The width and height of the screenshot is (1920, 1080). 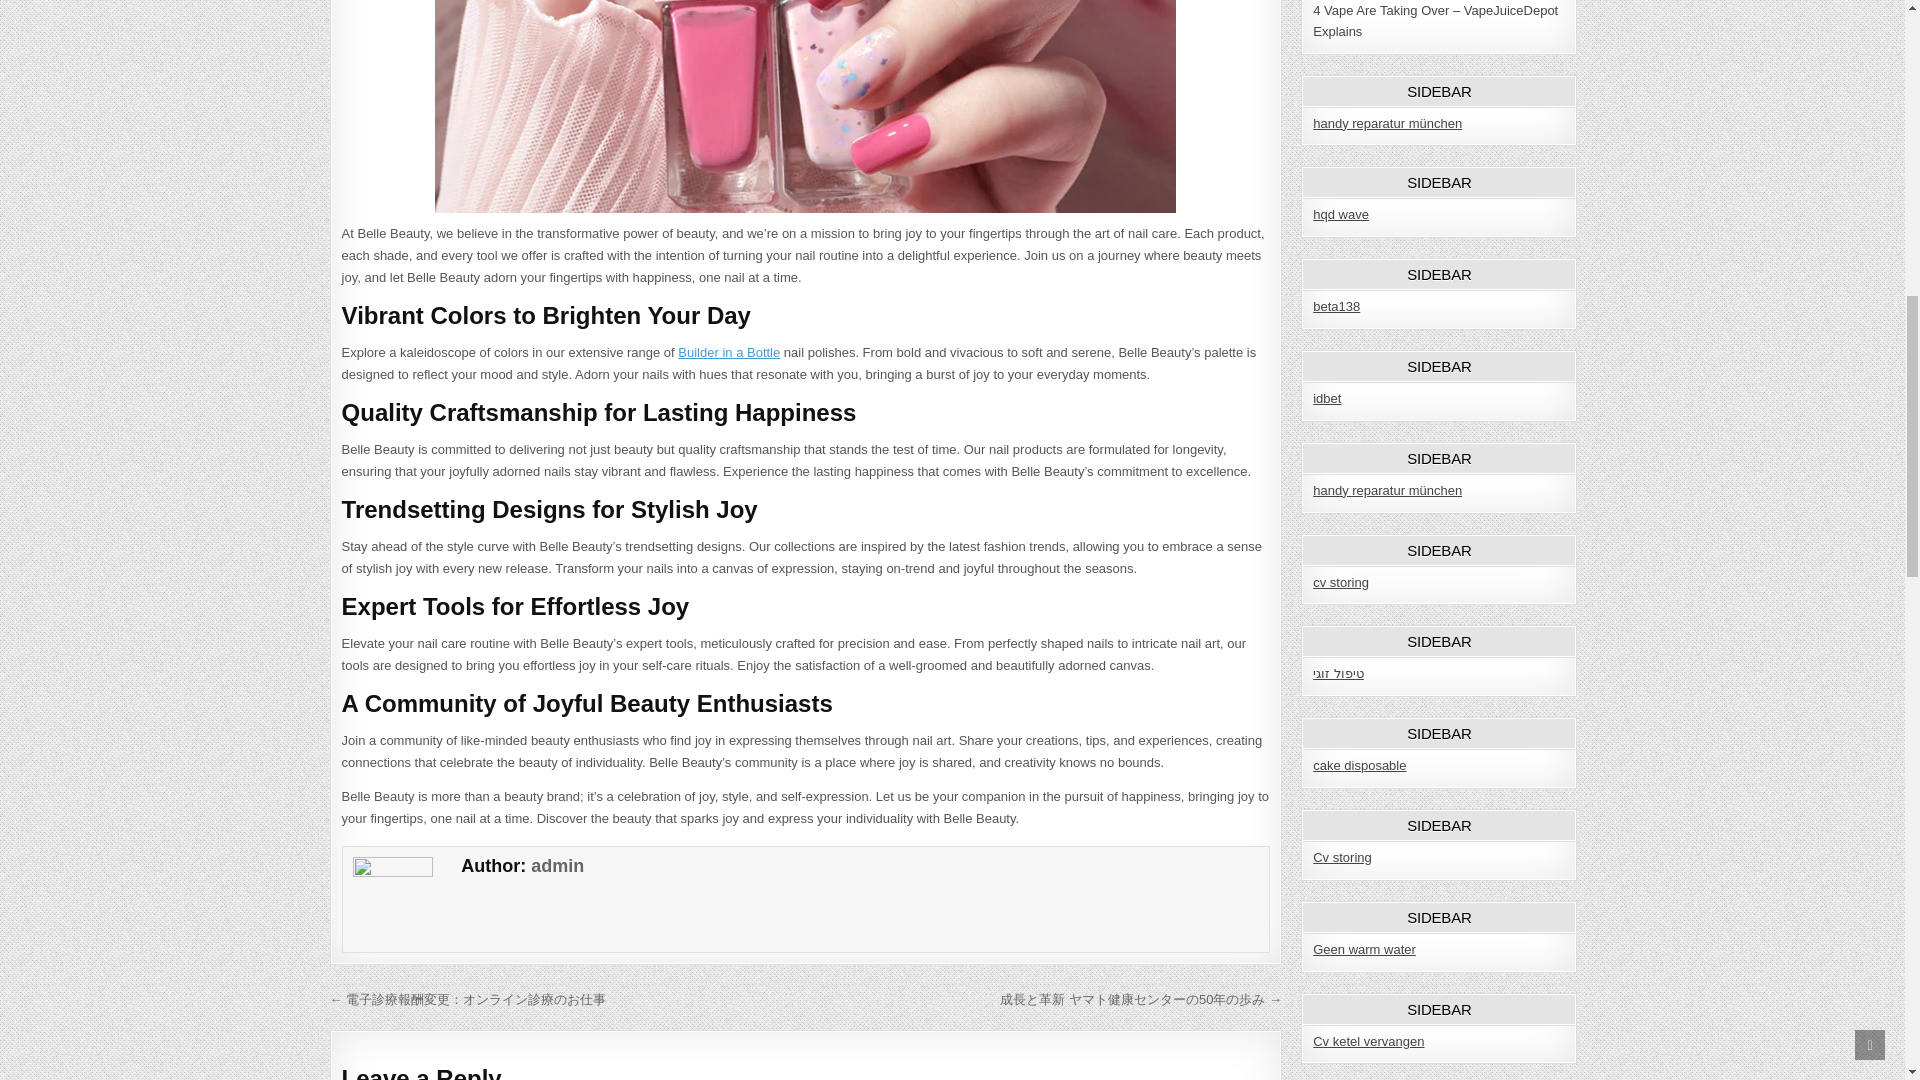 I want to click on Cv storing, so click(x=1342, y=857).